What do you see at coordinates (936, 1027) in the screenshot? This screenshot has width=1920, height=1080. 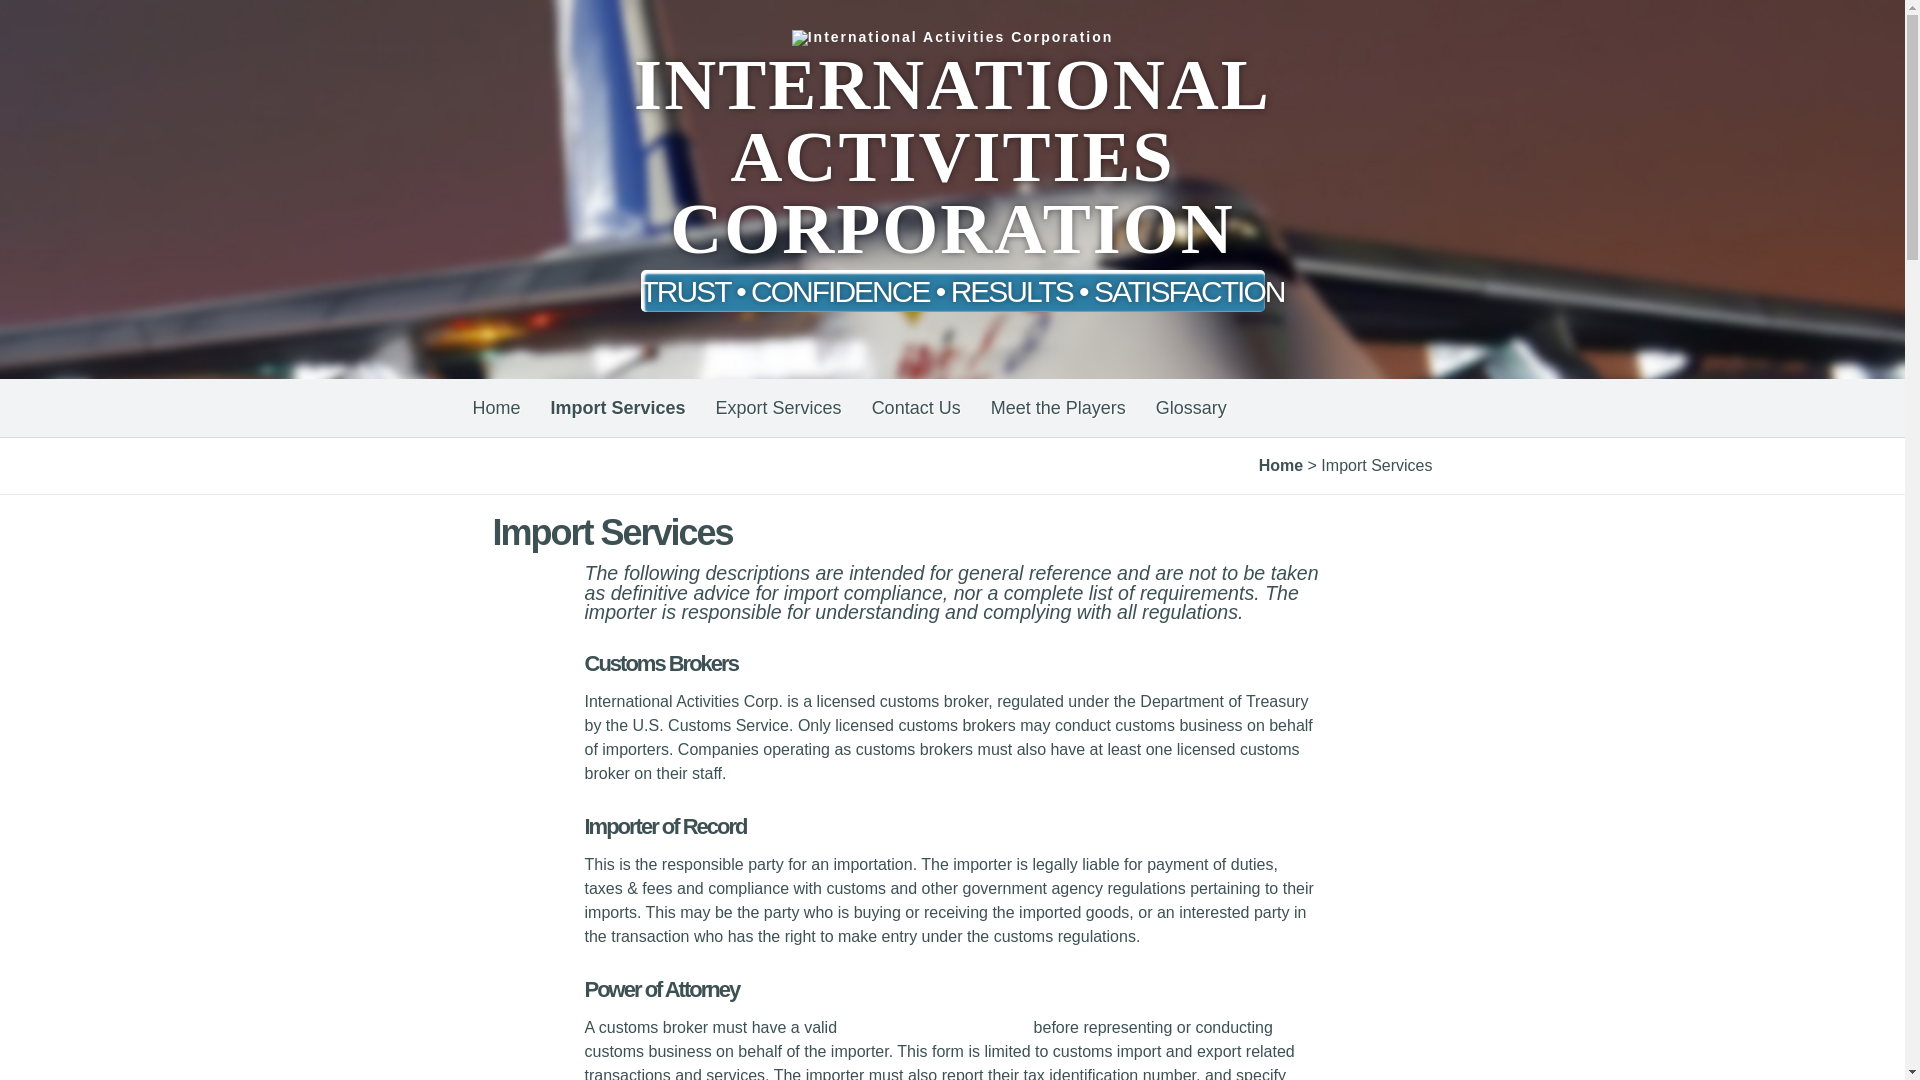 I see `customs power of attorney` at bounding box center [936, 1027].